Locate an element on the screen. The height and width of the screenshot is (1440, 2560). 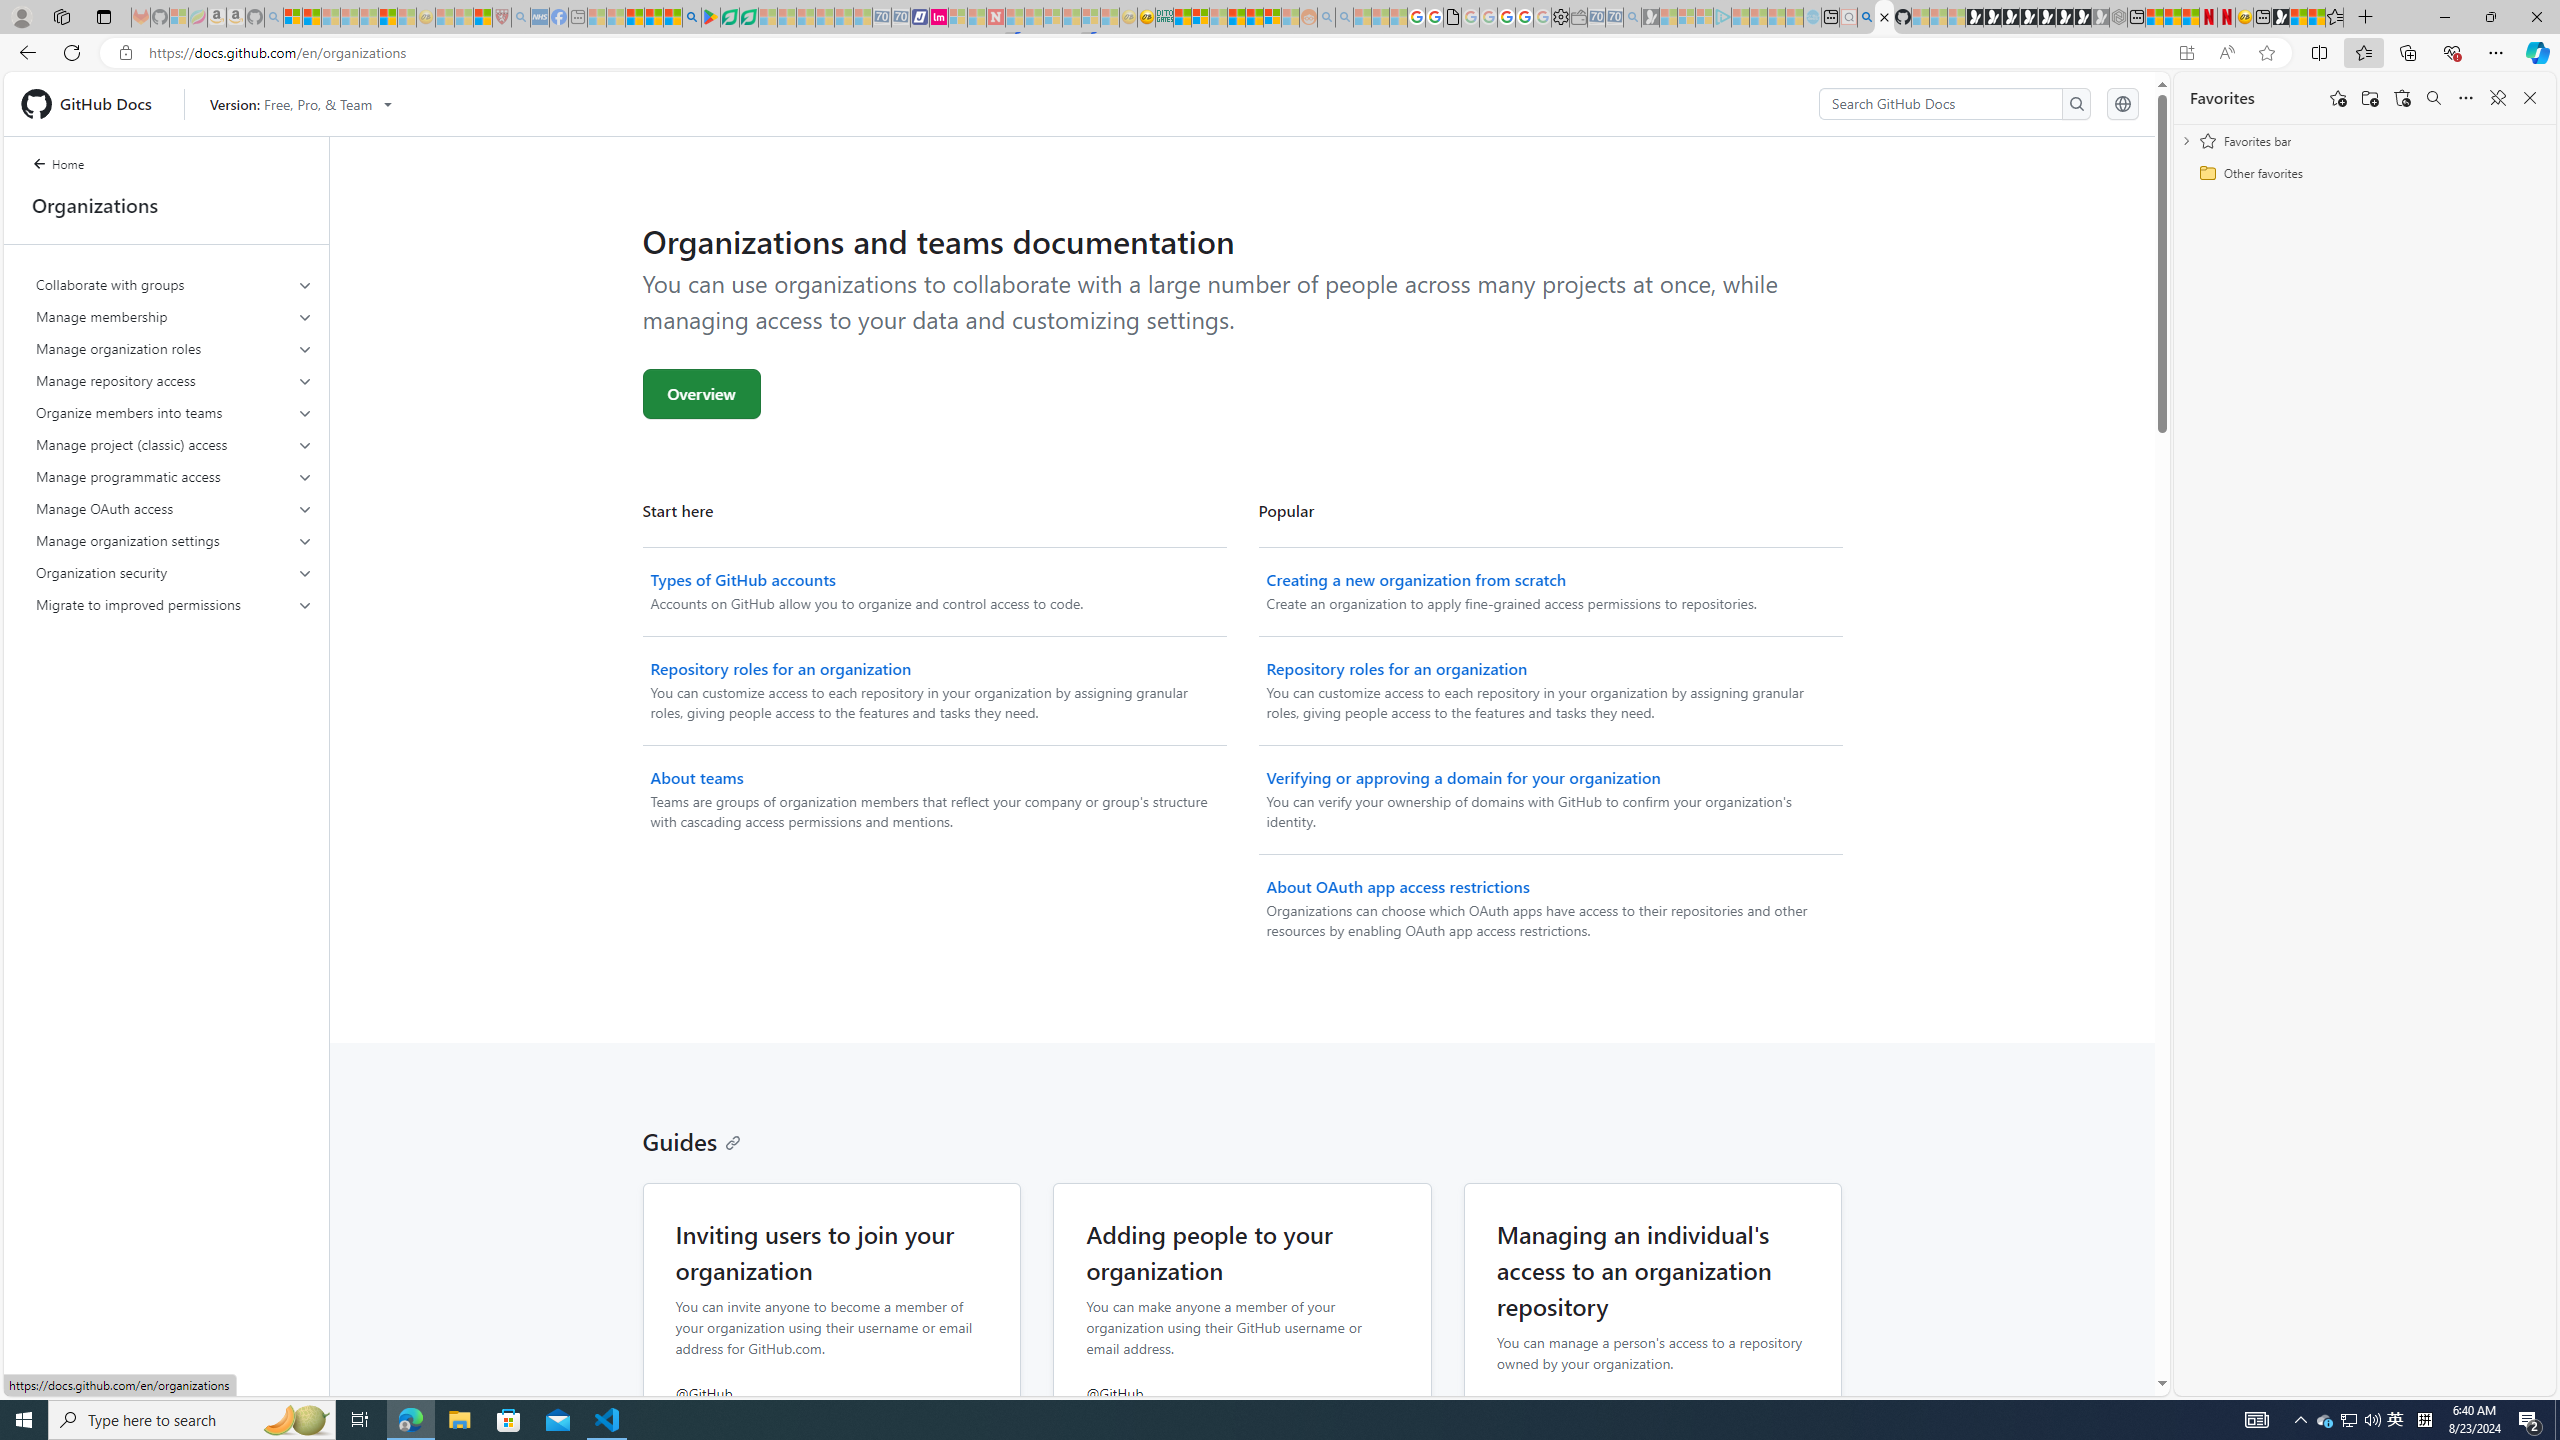
Search GitHub Docs is located at coordinates (1942, 104).